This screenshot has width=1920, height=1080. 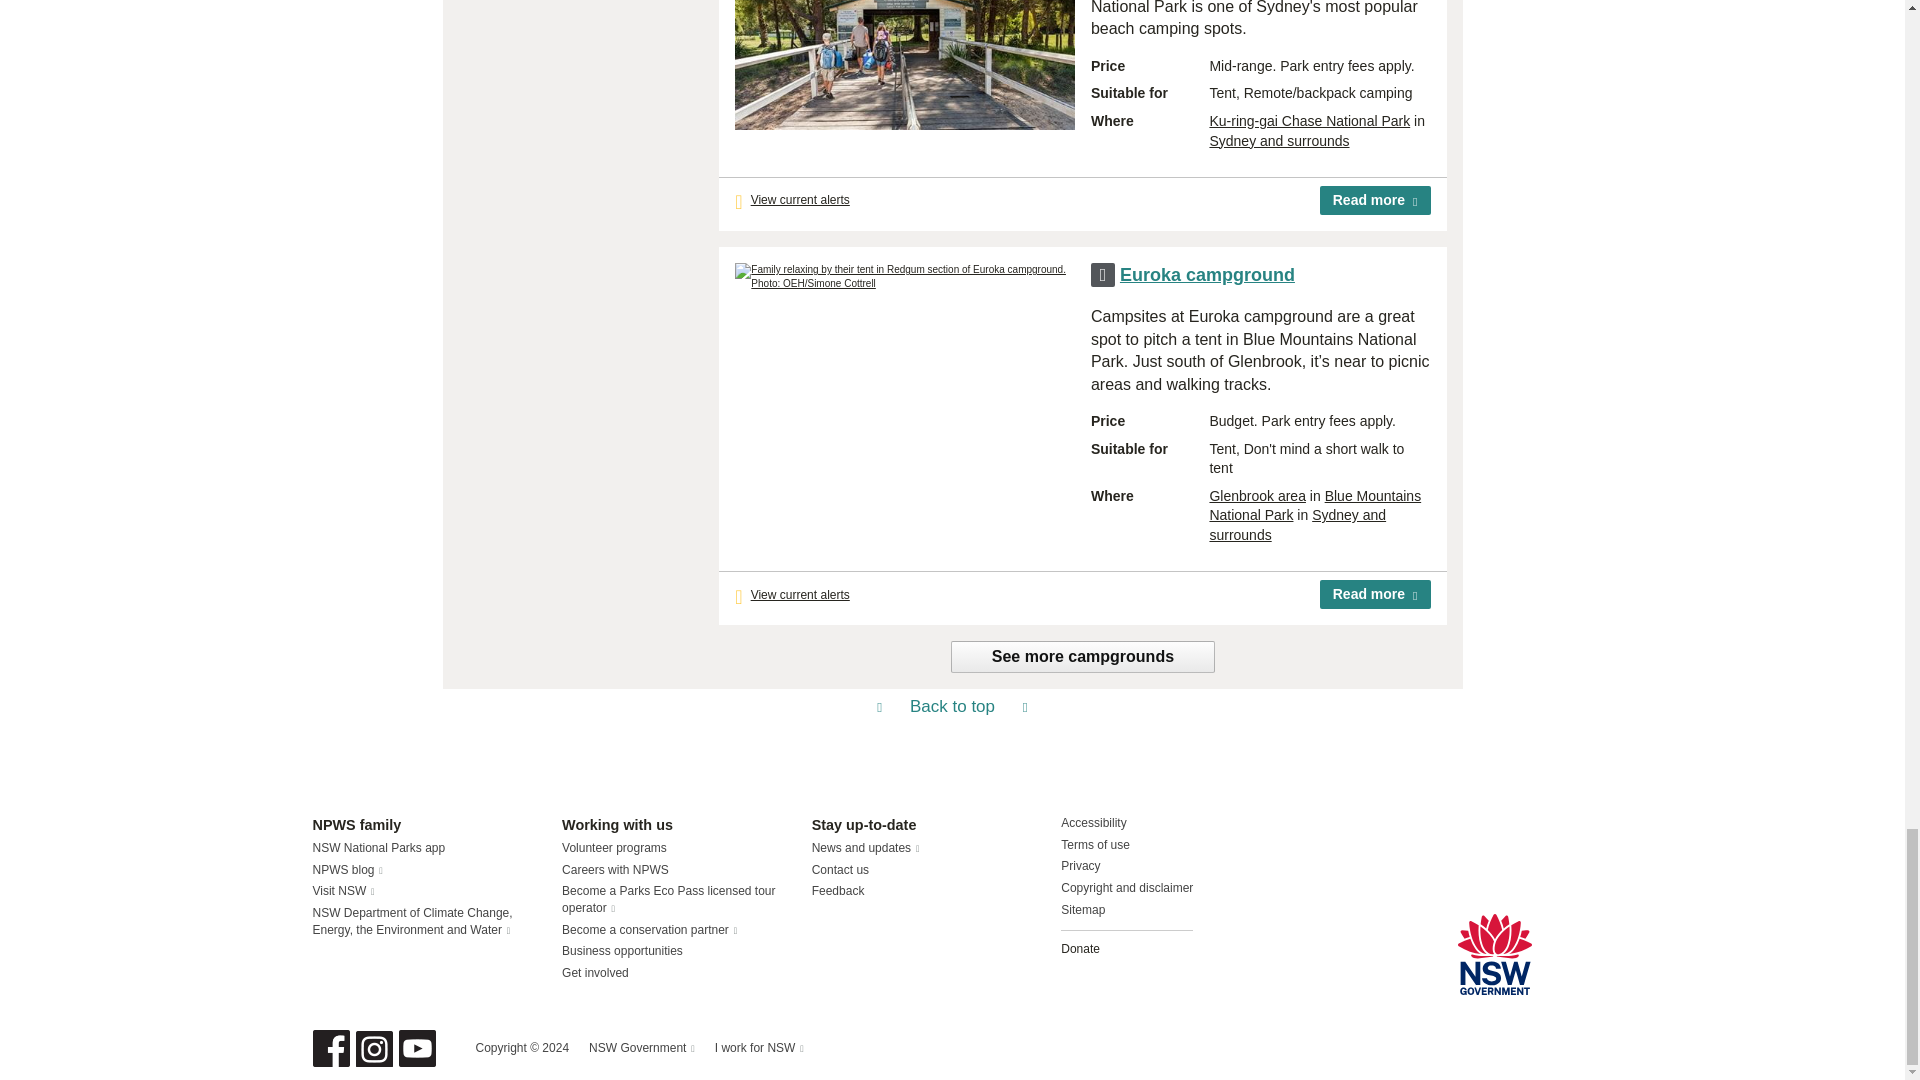 What do you see at coordinates (374, 1048) in the screenshot?
I see `Visit NSW National Parks on Instagram` at bounding box center [374, 1048].